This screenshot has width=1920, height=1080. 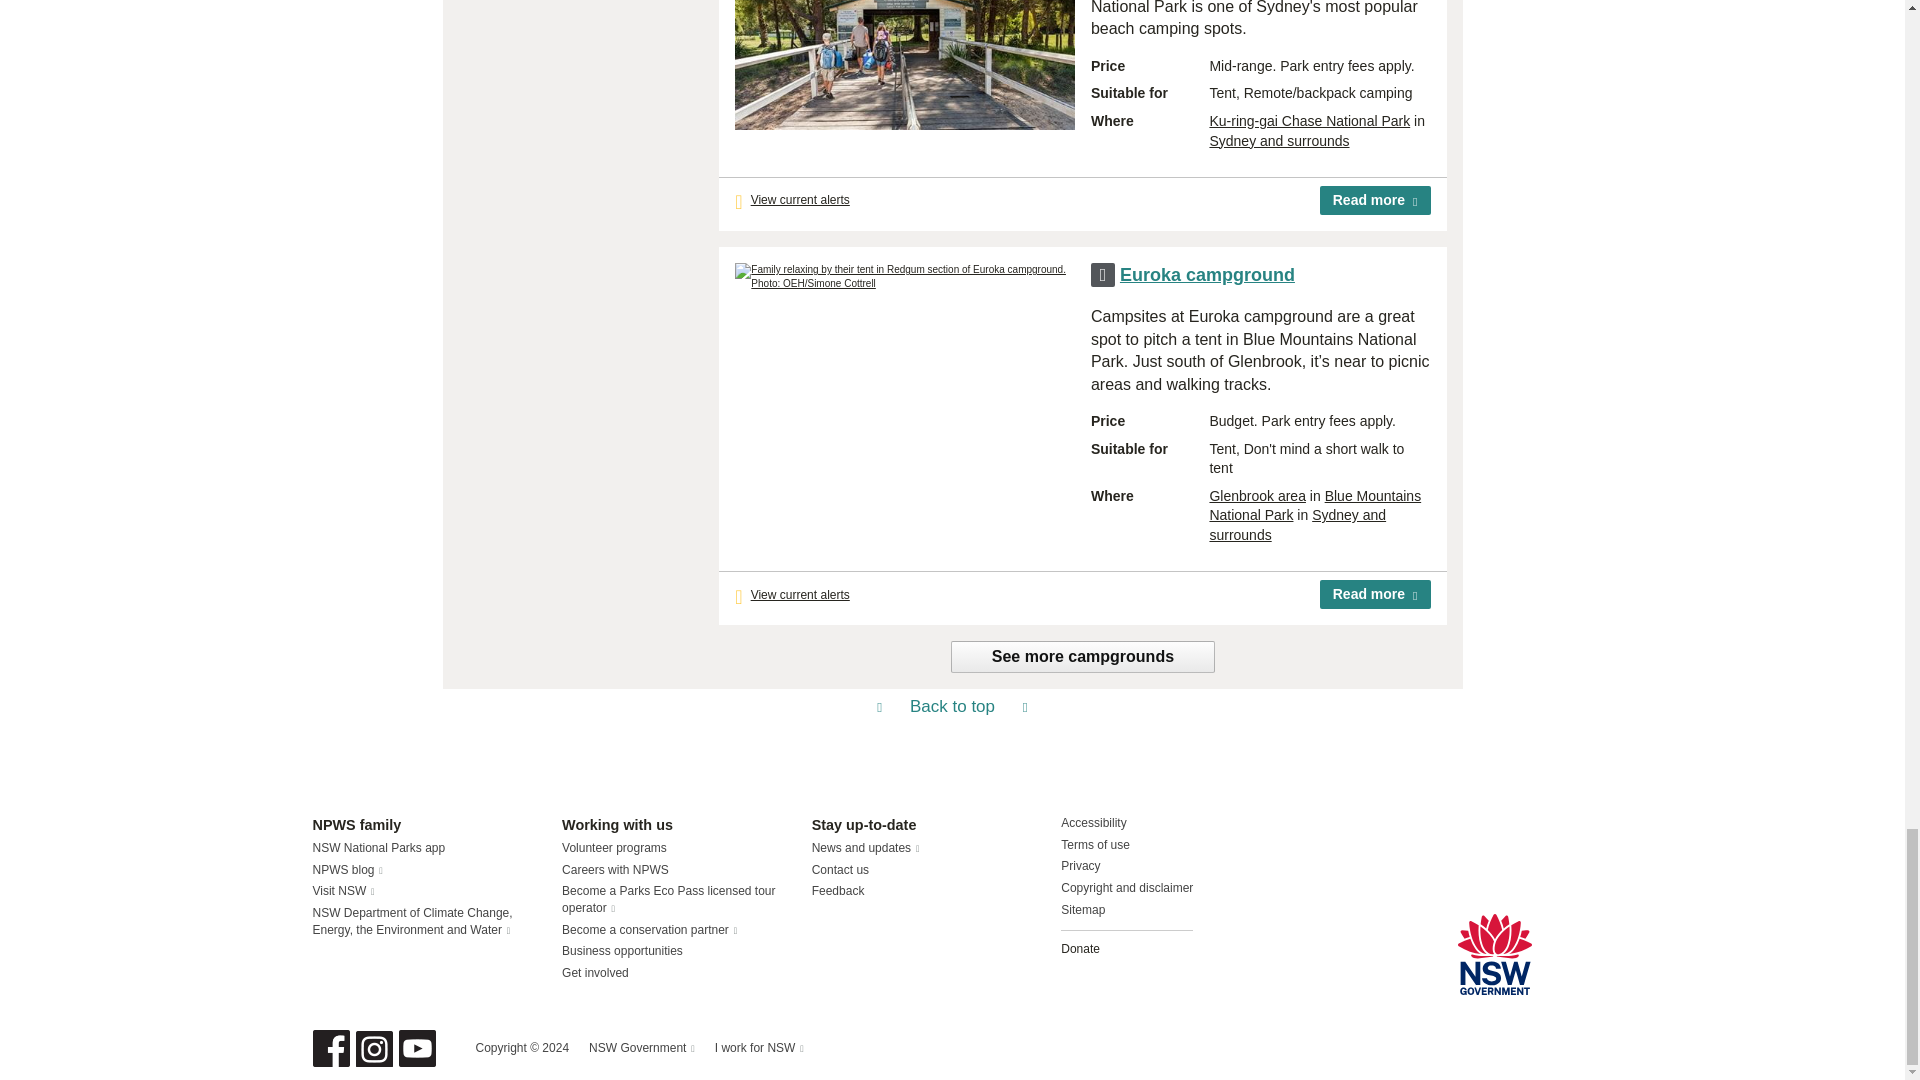 What do you see at coordinates (374, 1048) in the screenshot?
I see `Visit NSW National Parks on Instagram` at bounding box center [374, 1048].